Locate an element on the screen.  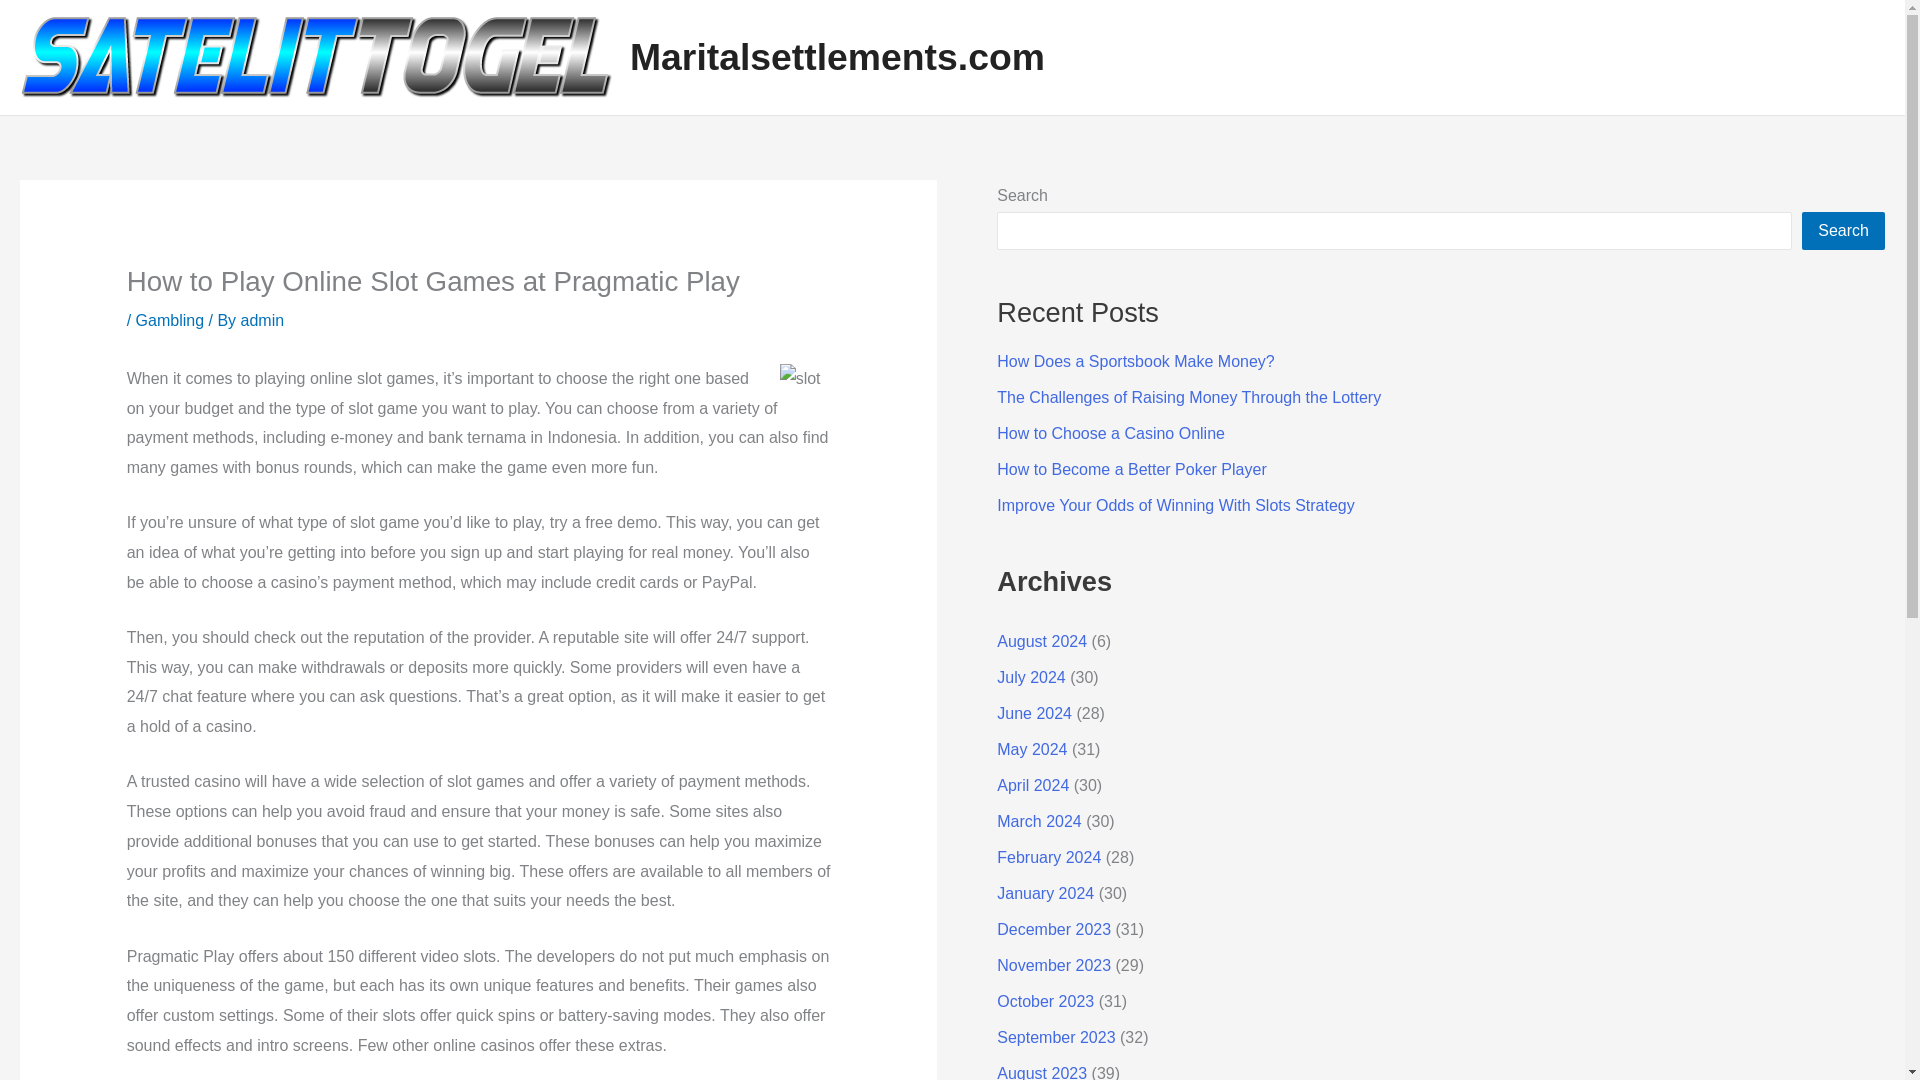
August 2023 is located at coordinates (1041, 1072).